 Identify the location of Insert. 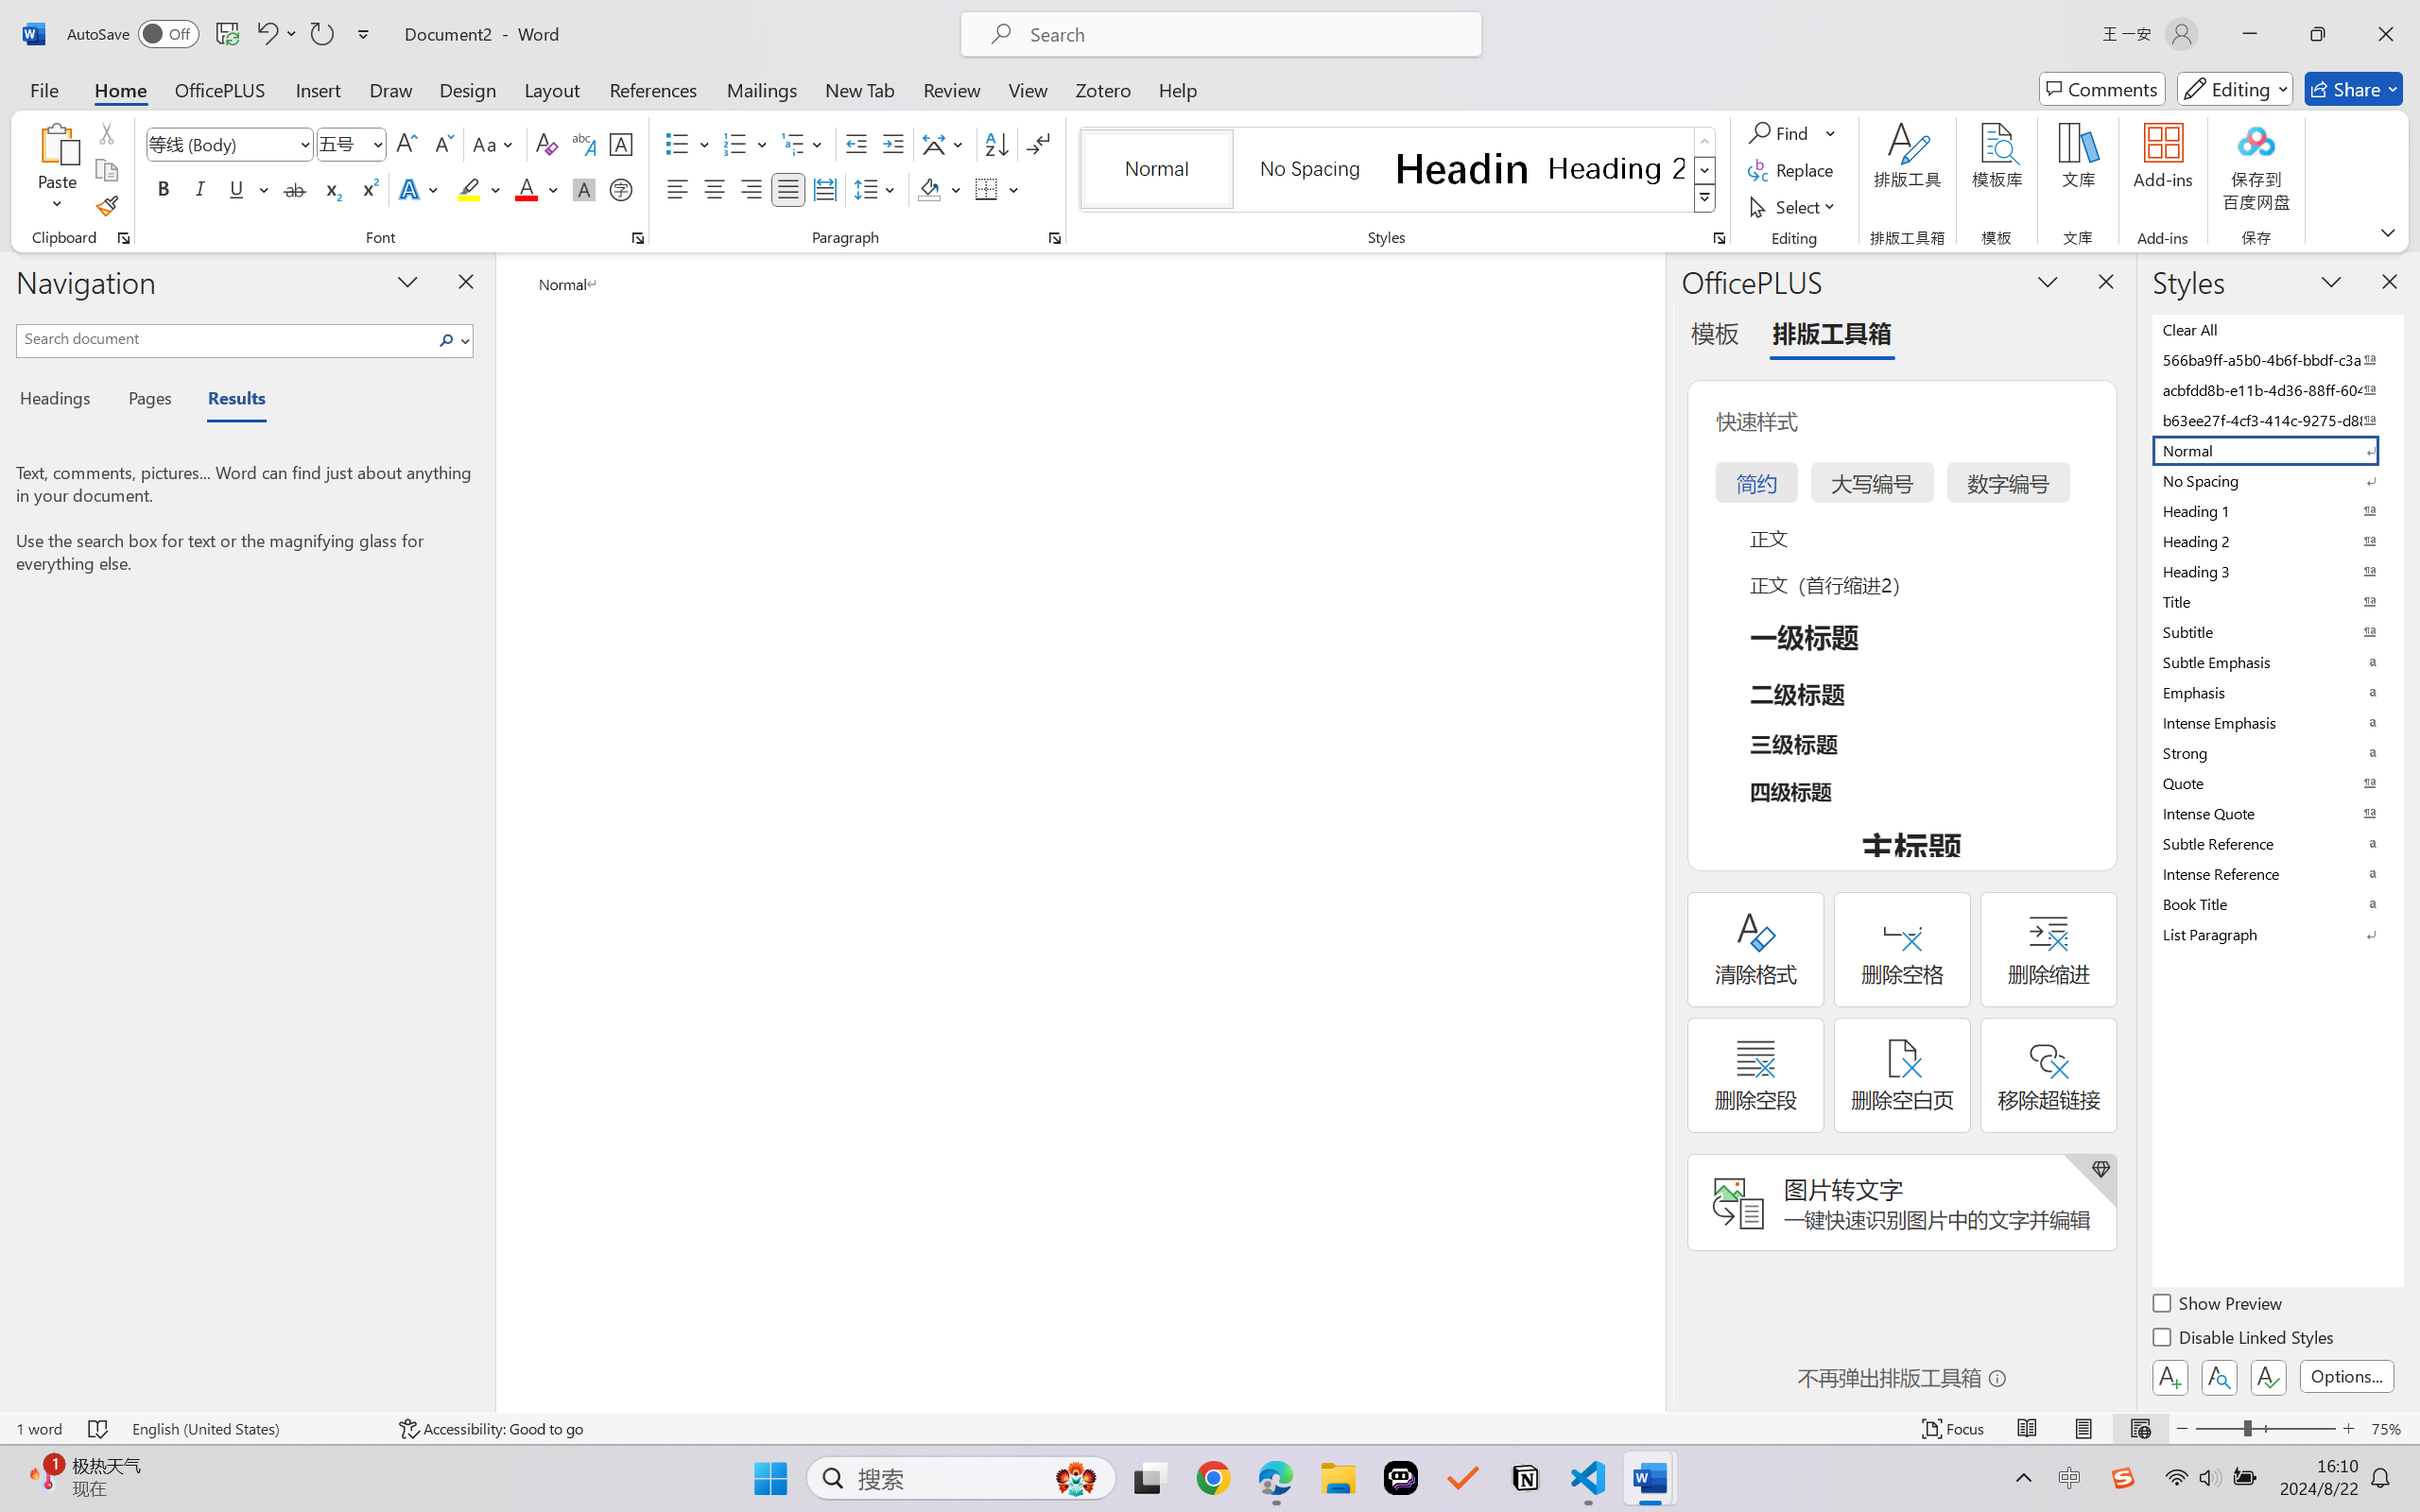
(318, 89).